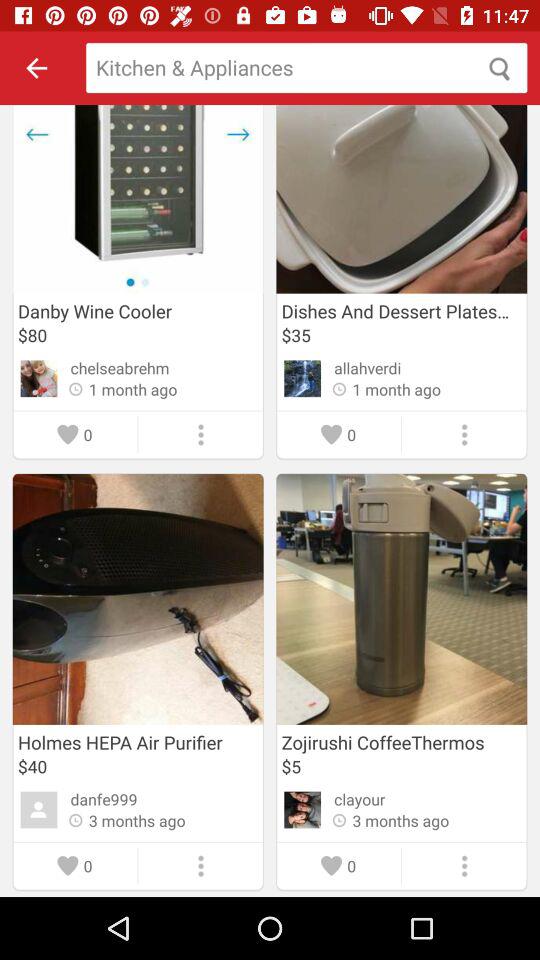 This screenshot has height=960, width=540. What do you see at coordinates (360, 799) in the screenshot?
I see `choose icon above 3 months ago item` at bounding box center [360, 799].